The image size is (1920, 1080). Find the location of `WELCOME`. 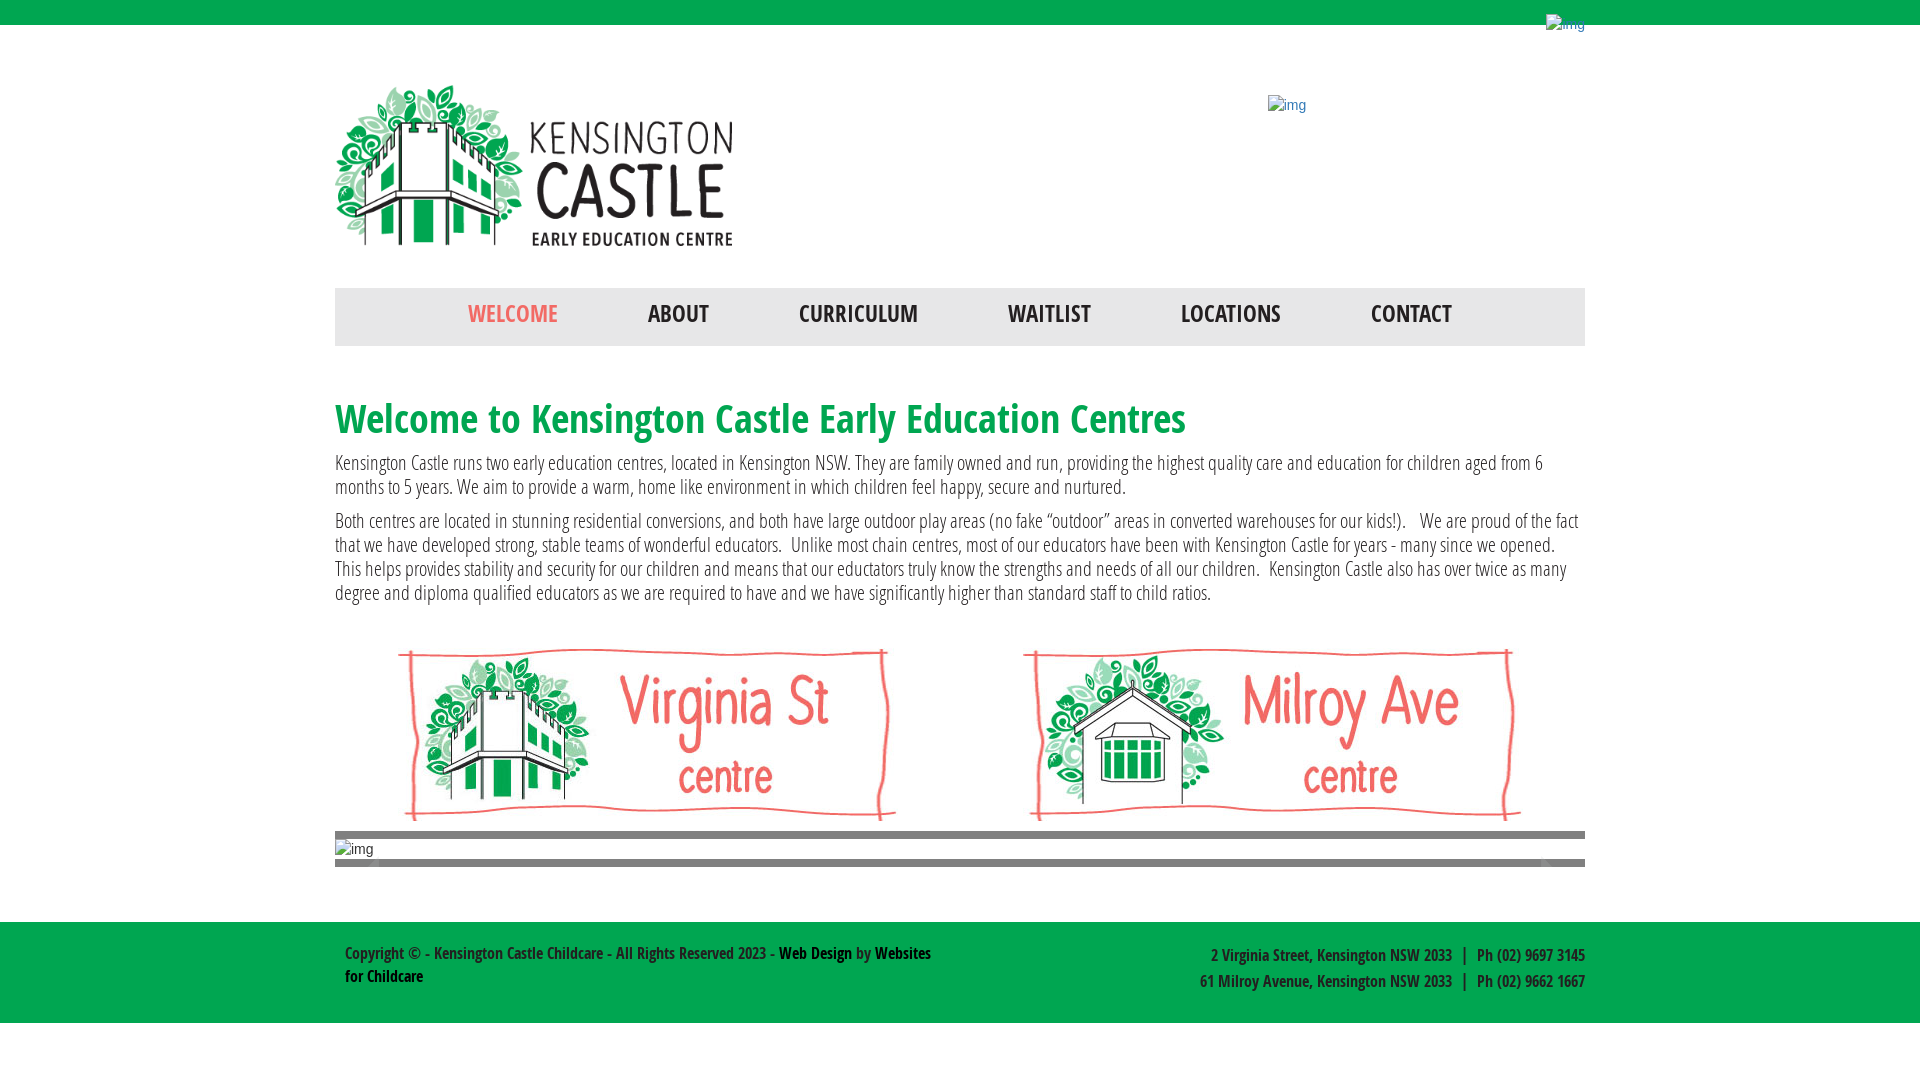

WELCOME is located at coordinates (513, 314).